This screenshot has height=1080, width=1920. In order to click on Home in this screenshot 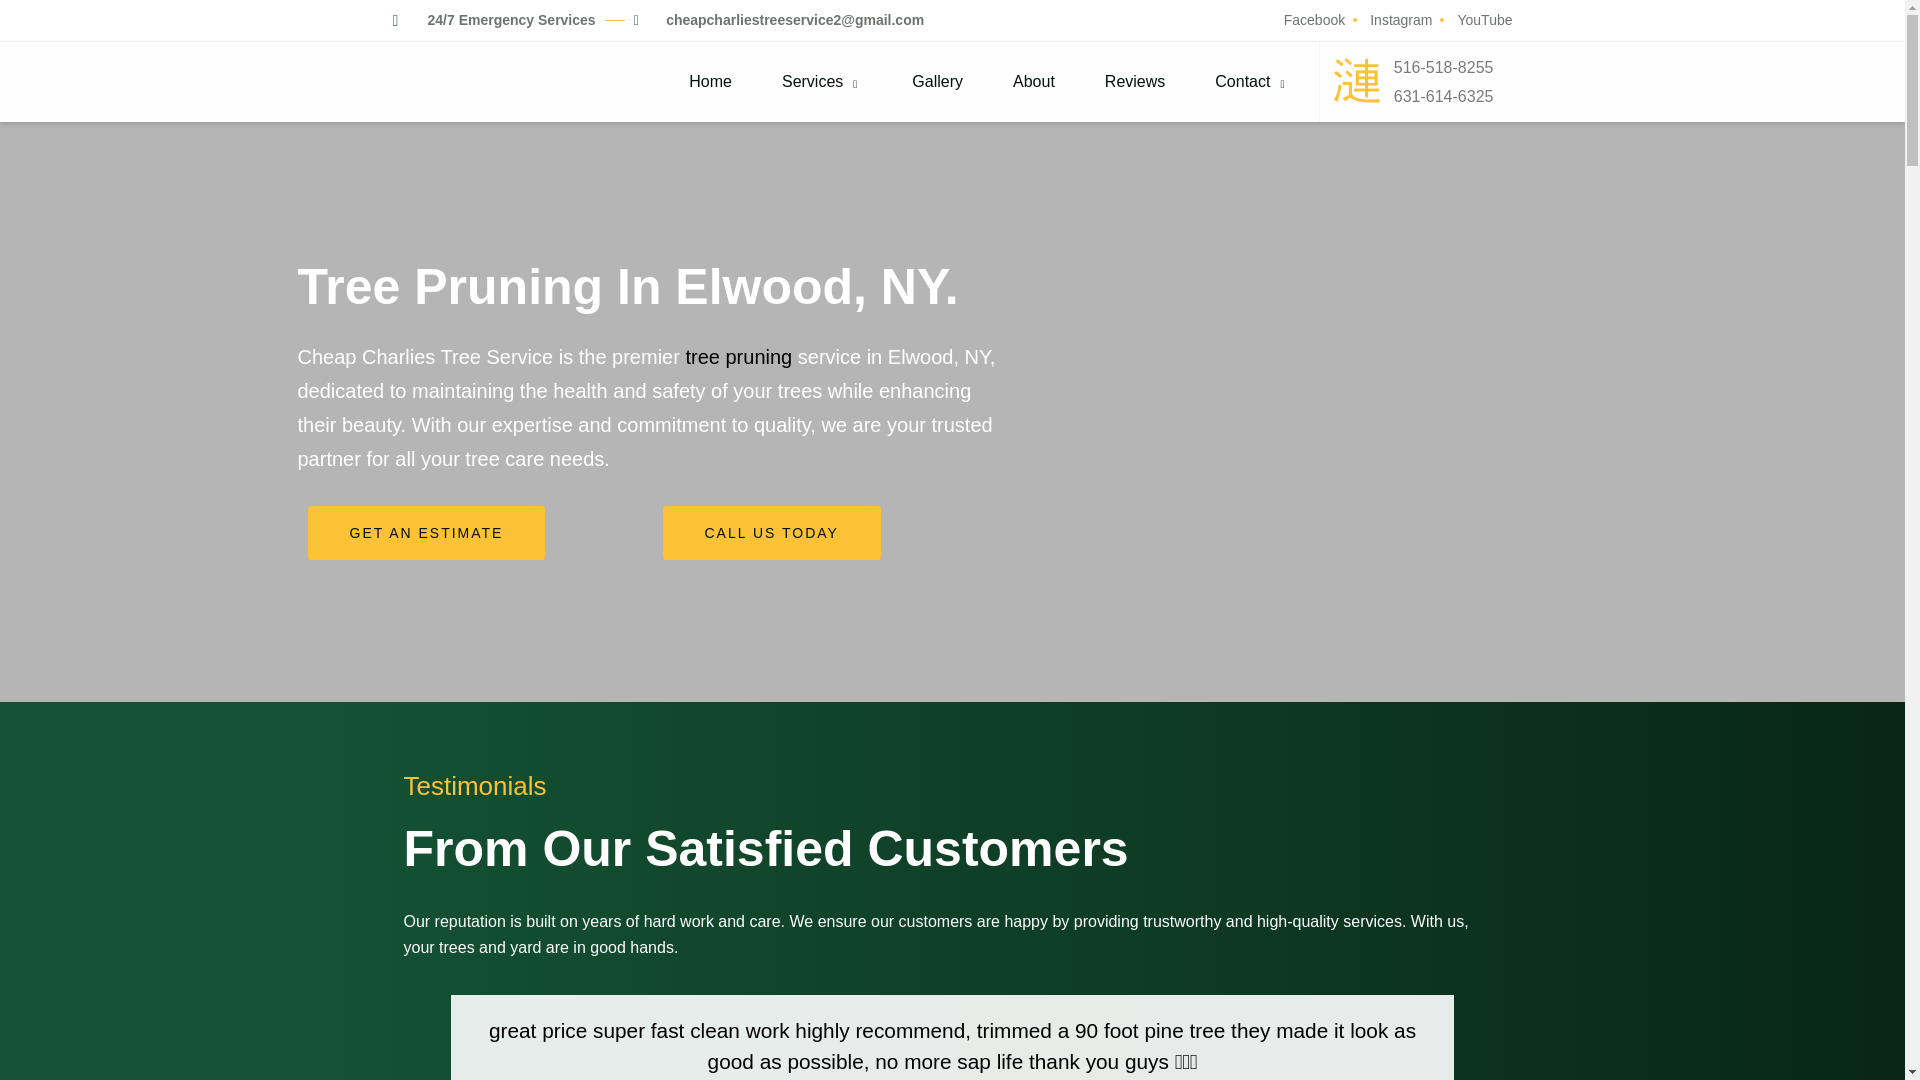, I will do `click(715, 82)`.